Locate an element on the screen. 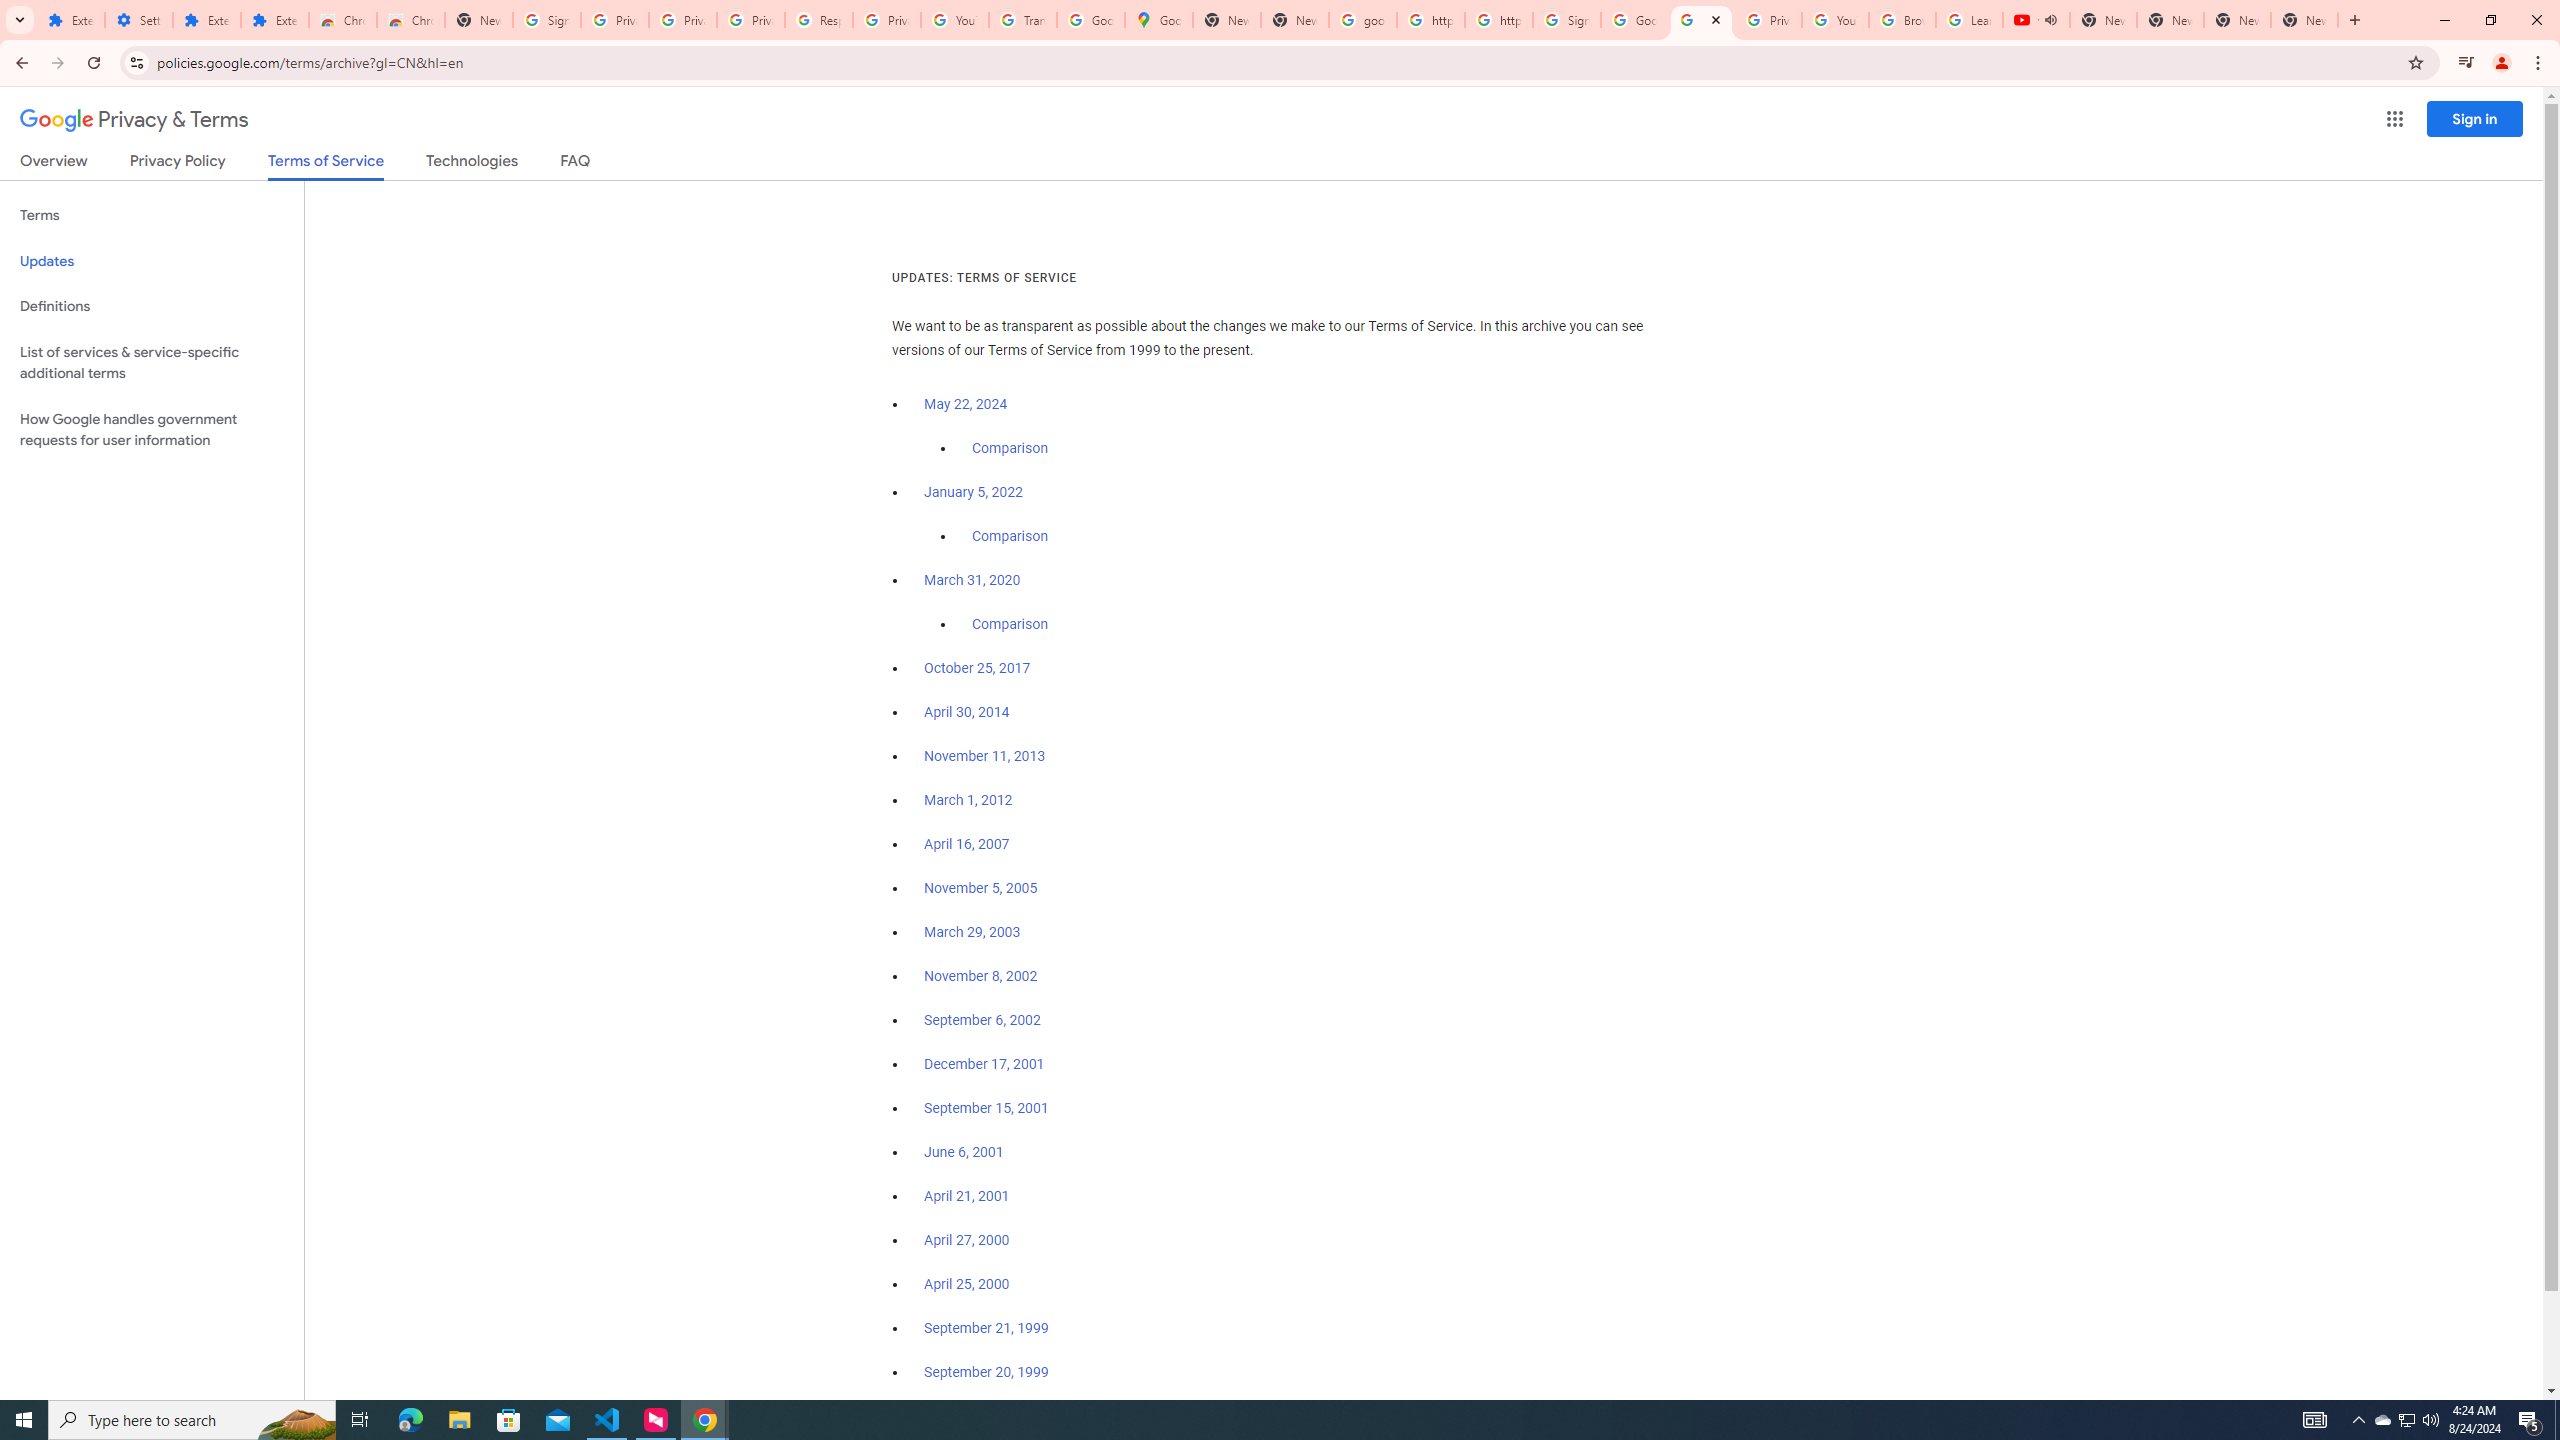 The height and width of the screenshot is (1440, 2560). November 5, 2005 is located at coordinates (980, 888).